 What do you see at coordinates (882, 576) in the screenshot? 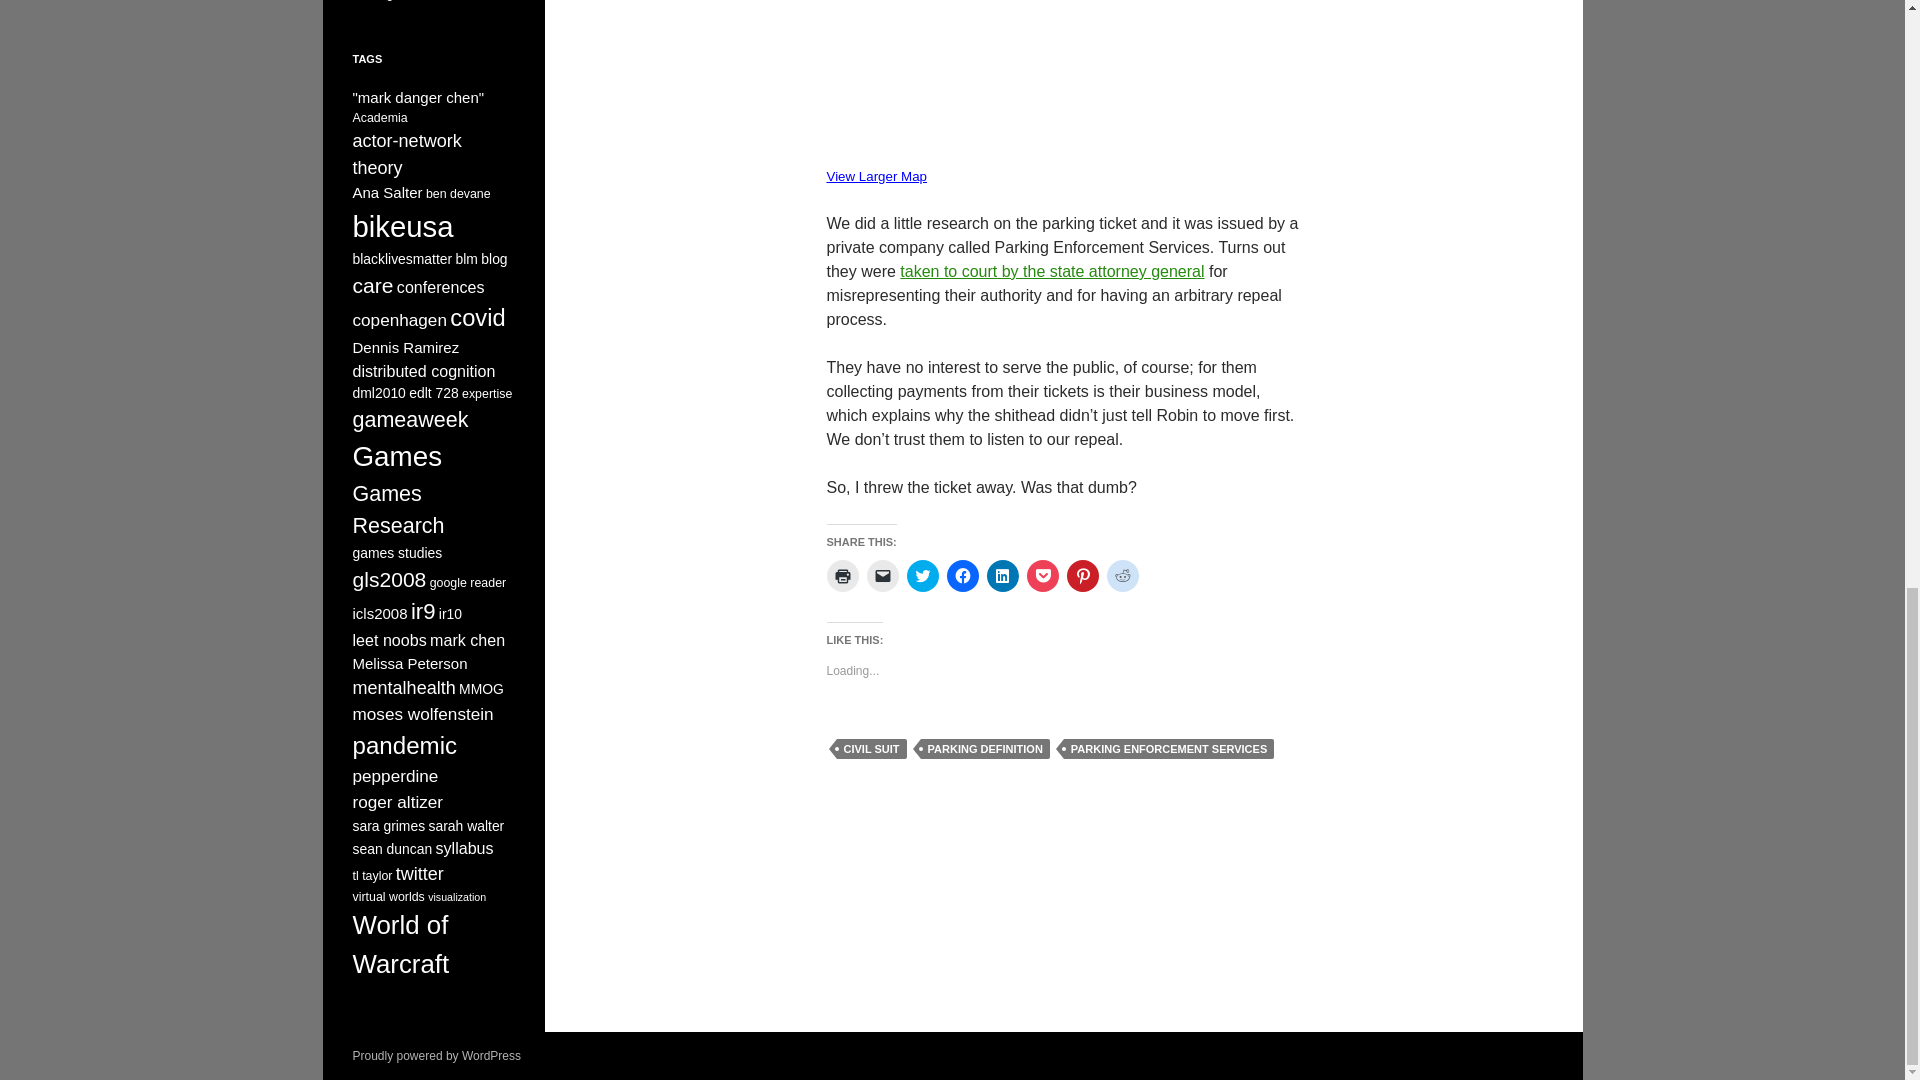
I see `Click to email a link to a friend` at bounding box center [882, 576].